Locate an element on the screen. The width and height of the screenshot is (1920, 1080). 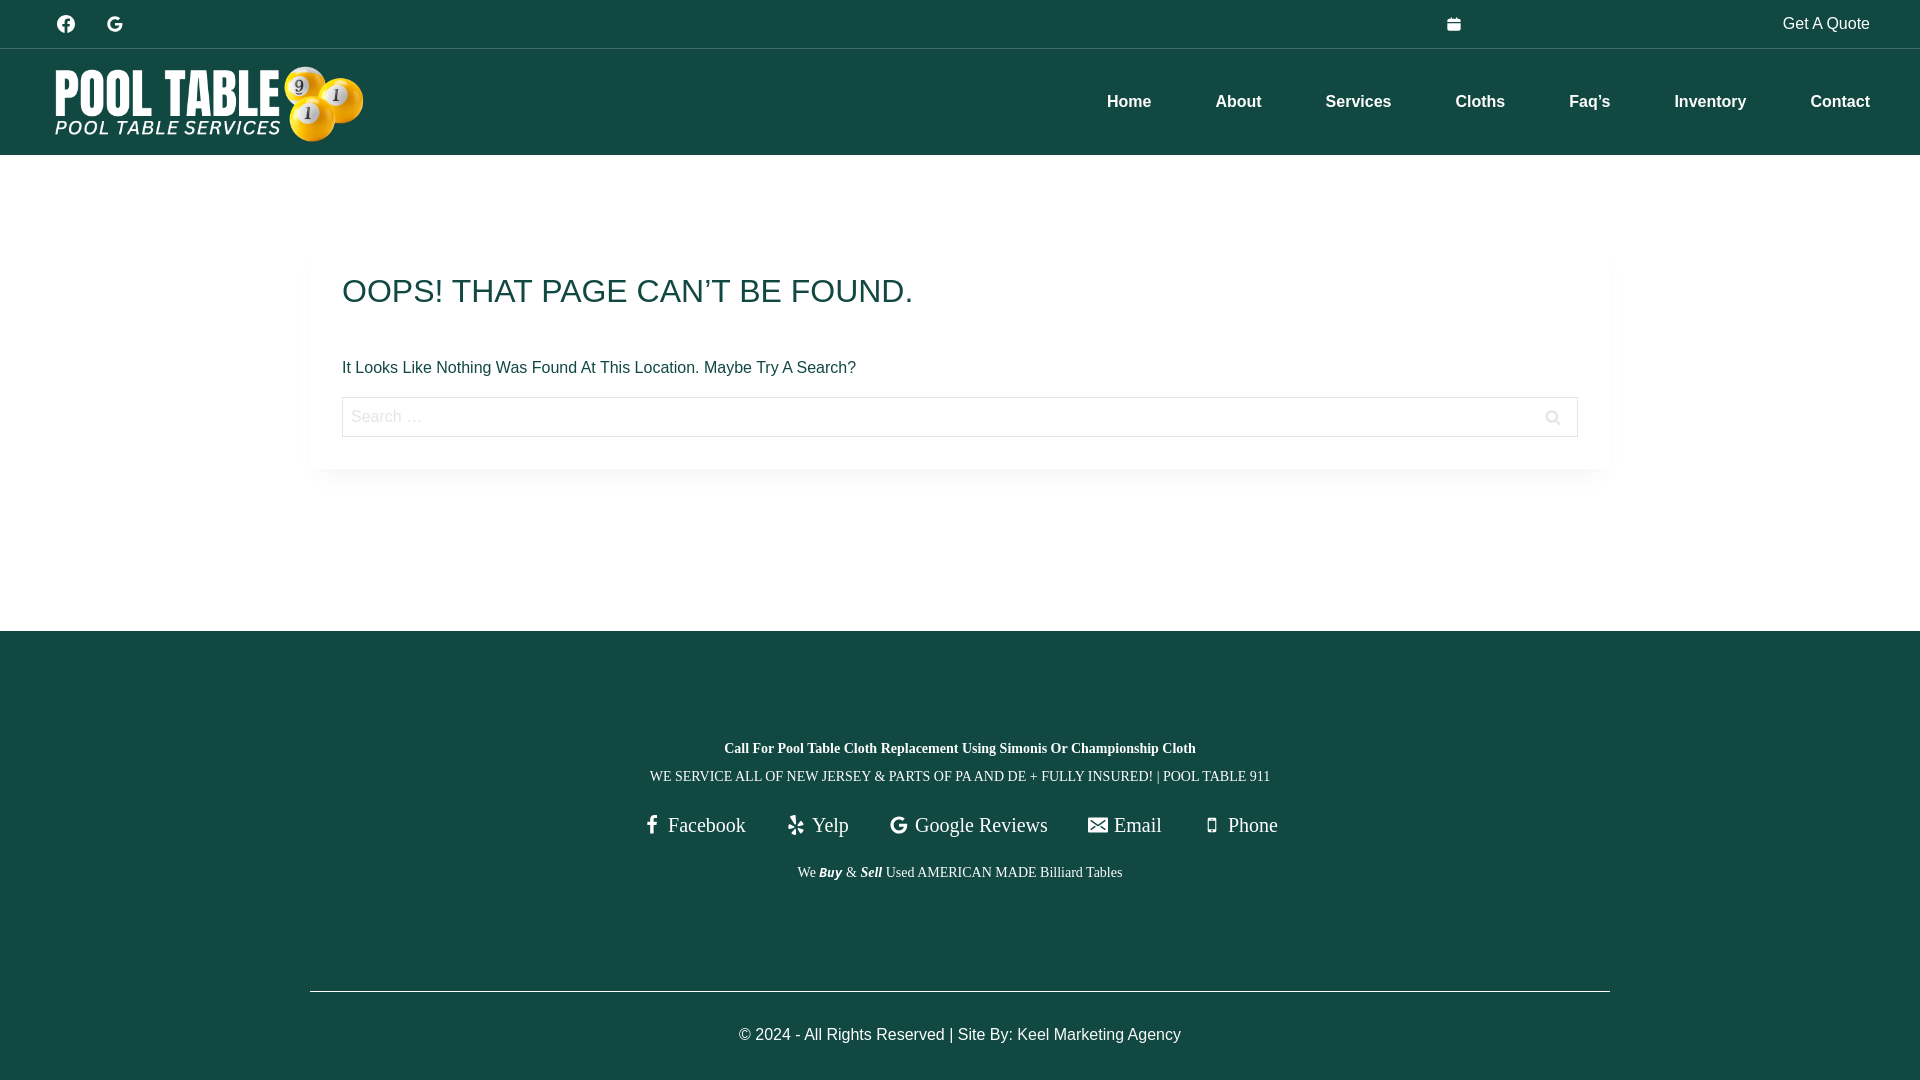
Google Reviews is located at coordinates (968, 824).